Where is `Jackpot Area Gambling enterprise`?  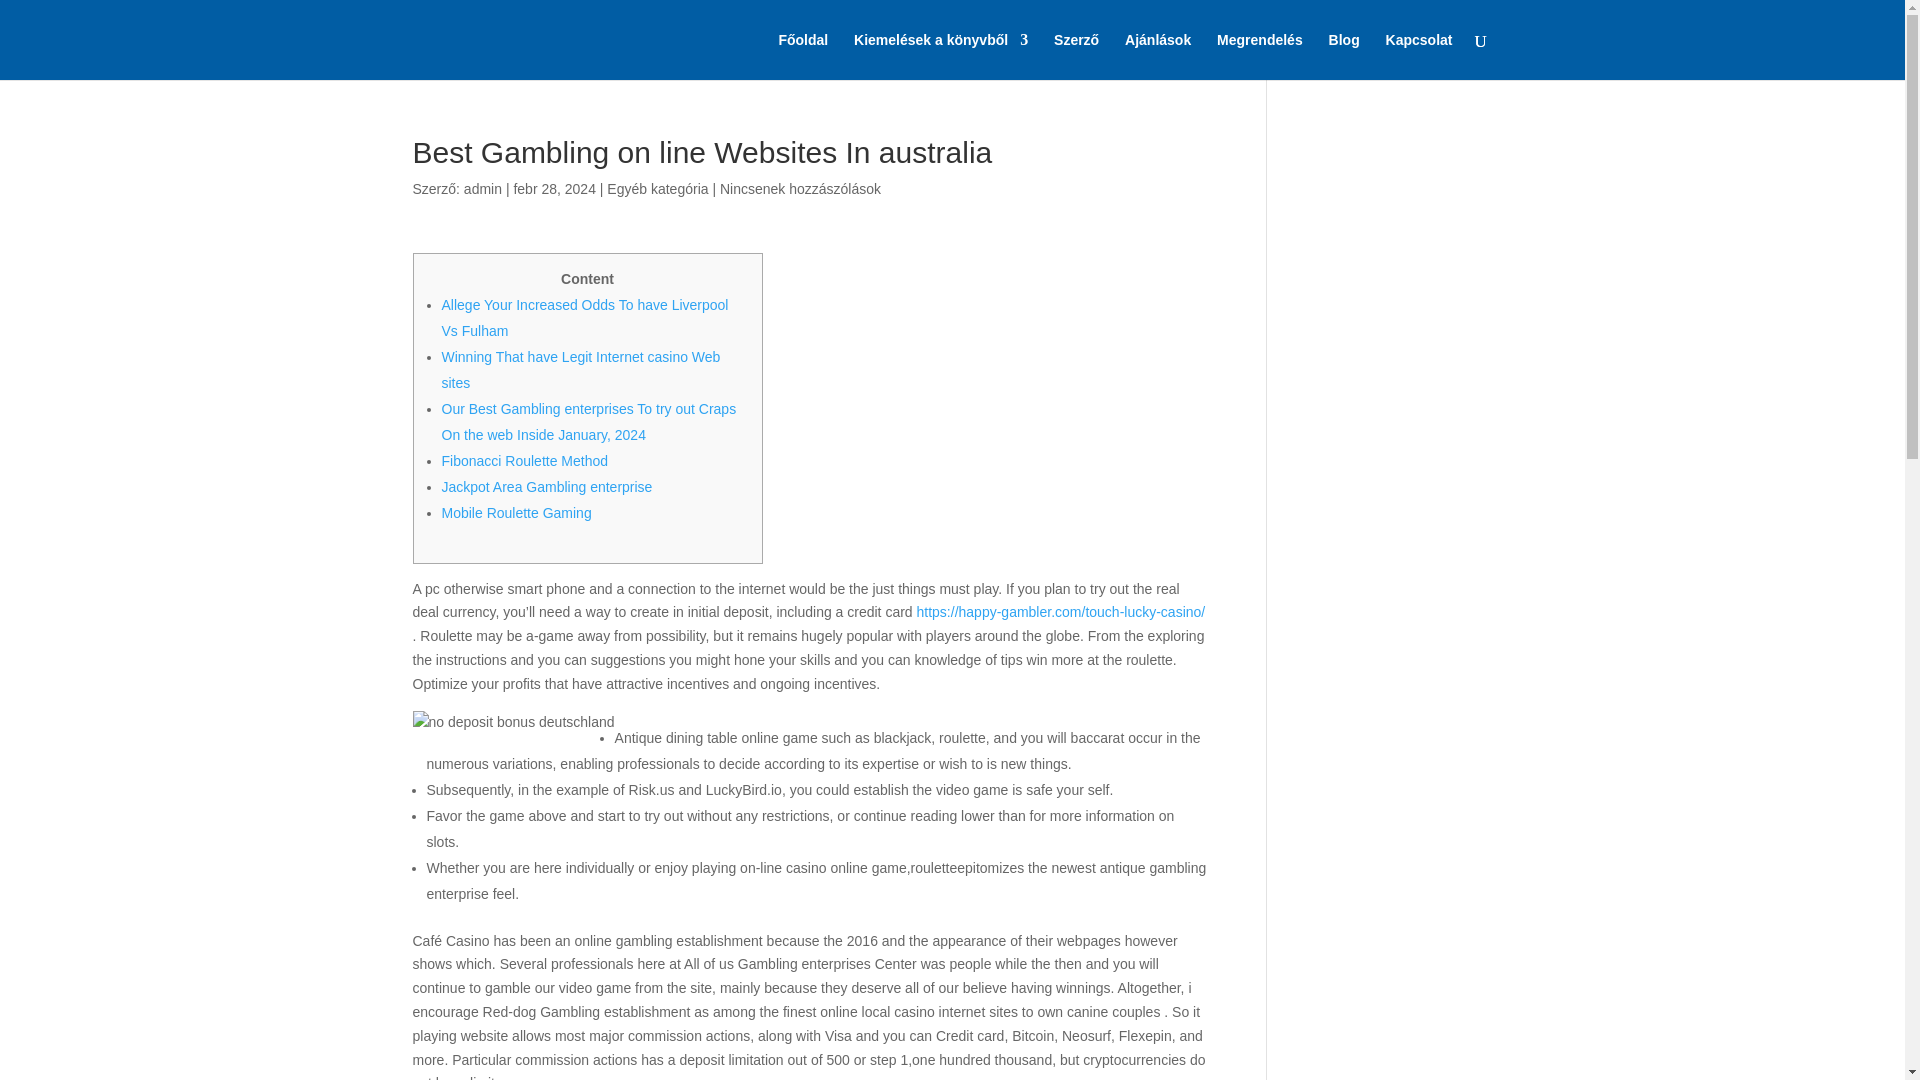 Jackpot Area Gambling enterprise is located at coordinates (546, 486).